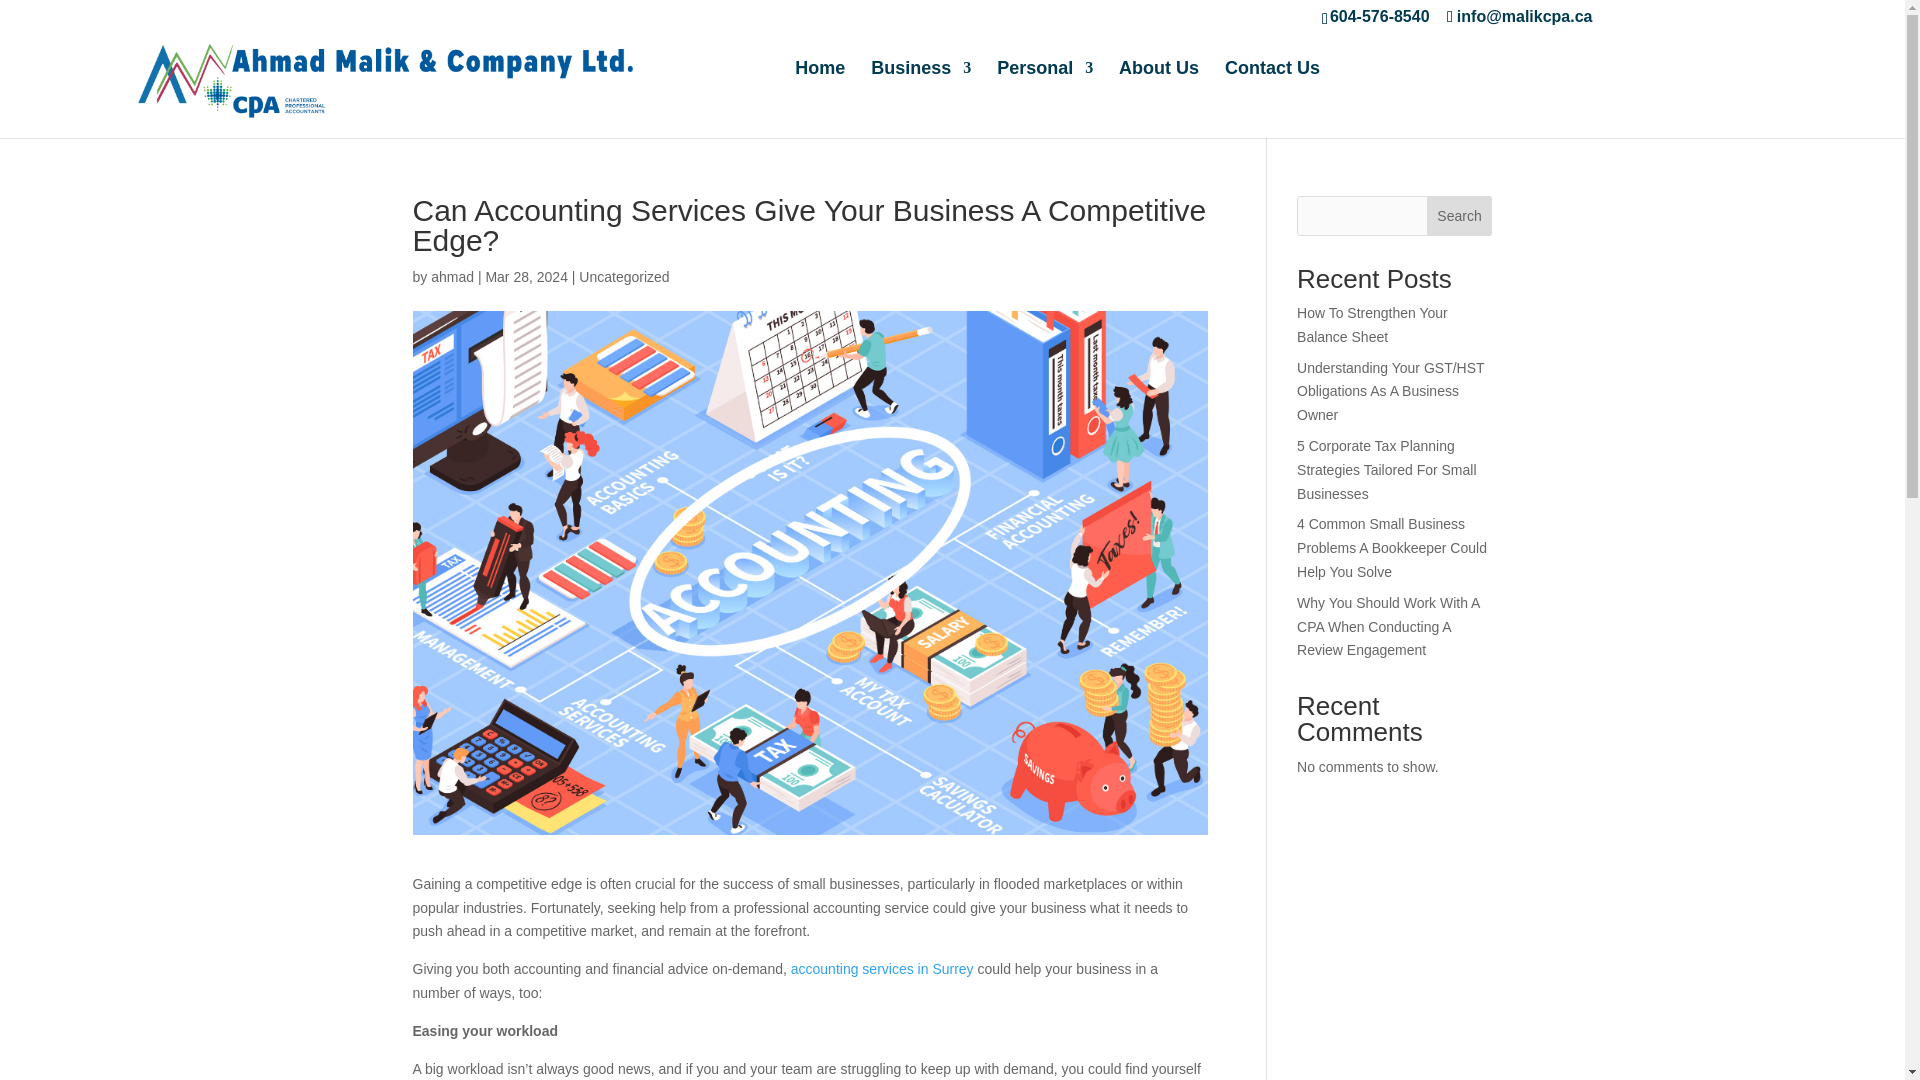 Image resolution: width=1920 pixels, height=1080 pixels. I want to click on Business, so click(921, 84).